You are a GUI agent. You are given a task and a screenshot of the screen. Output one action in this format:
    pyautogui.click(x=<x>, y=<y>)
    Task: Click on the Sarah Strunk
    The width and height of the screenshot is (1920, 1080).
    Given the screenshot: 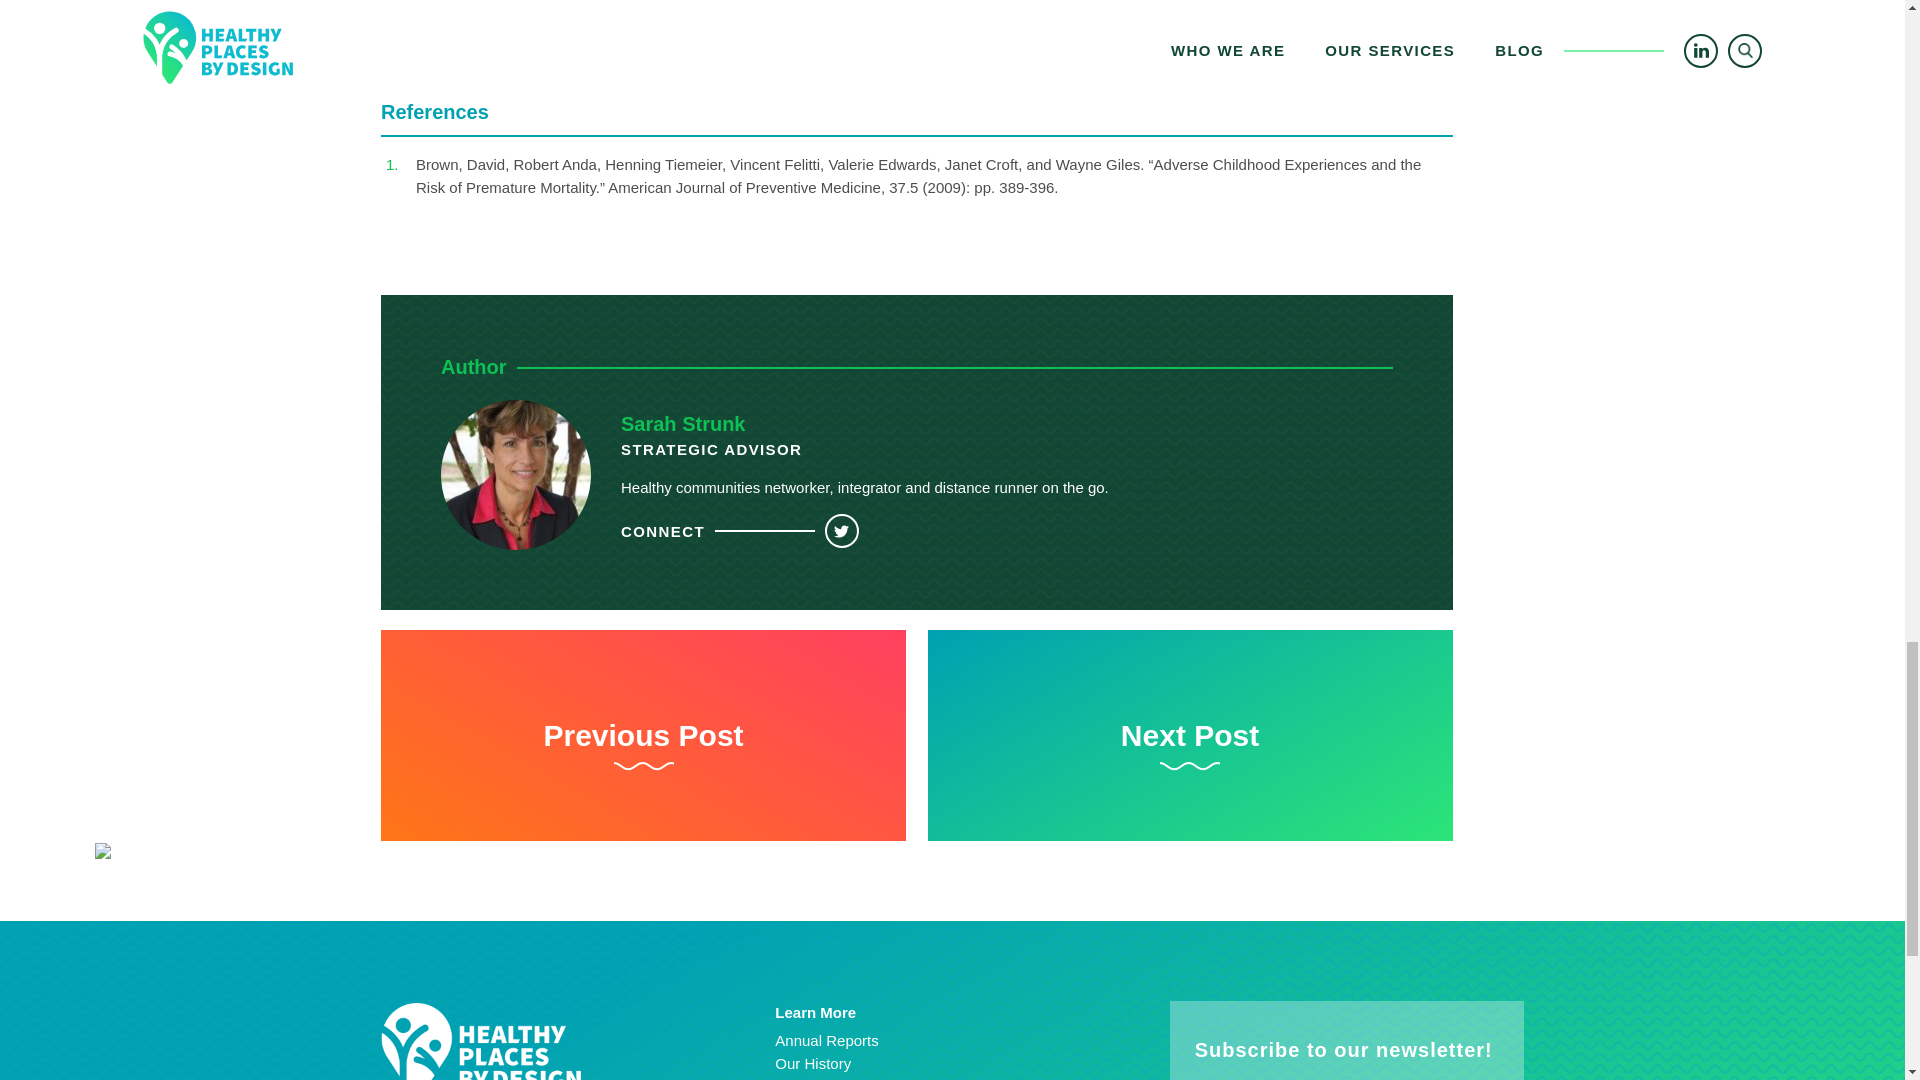 What is the action you would take?
    pyautogui.click(x=682, y=424)
    